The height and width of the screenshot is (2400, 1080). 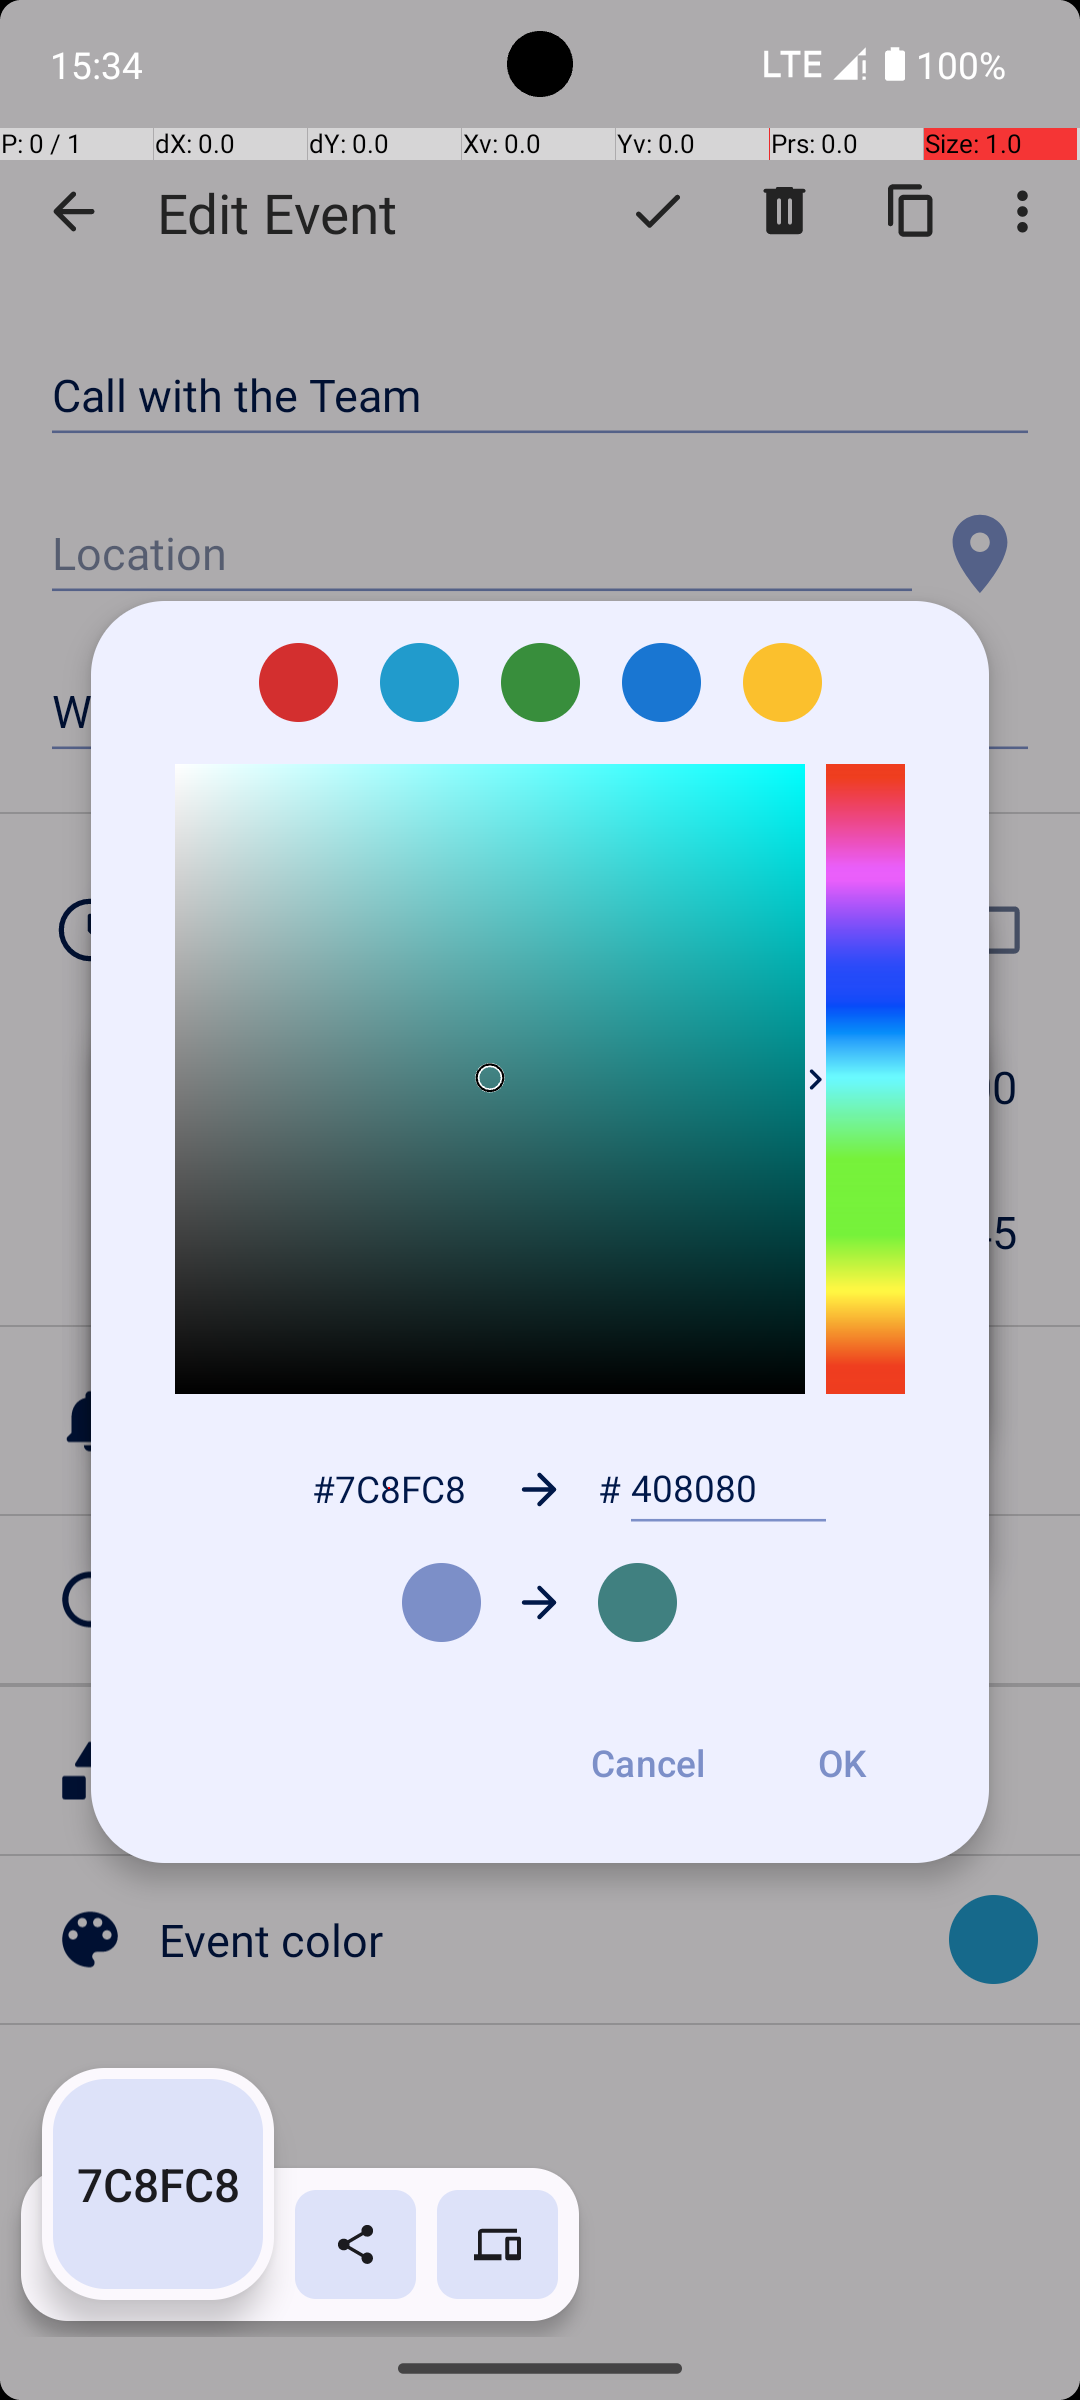 I want to click on #7C8FC8, so click(x=389, y=1488).